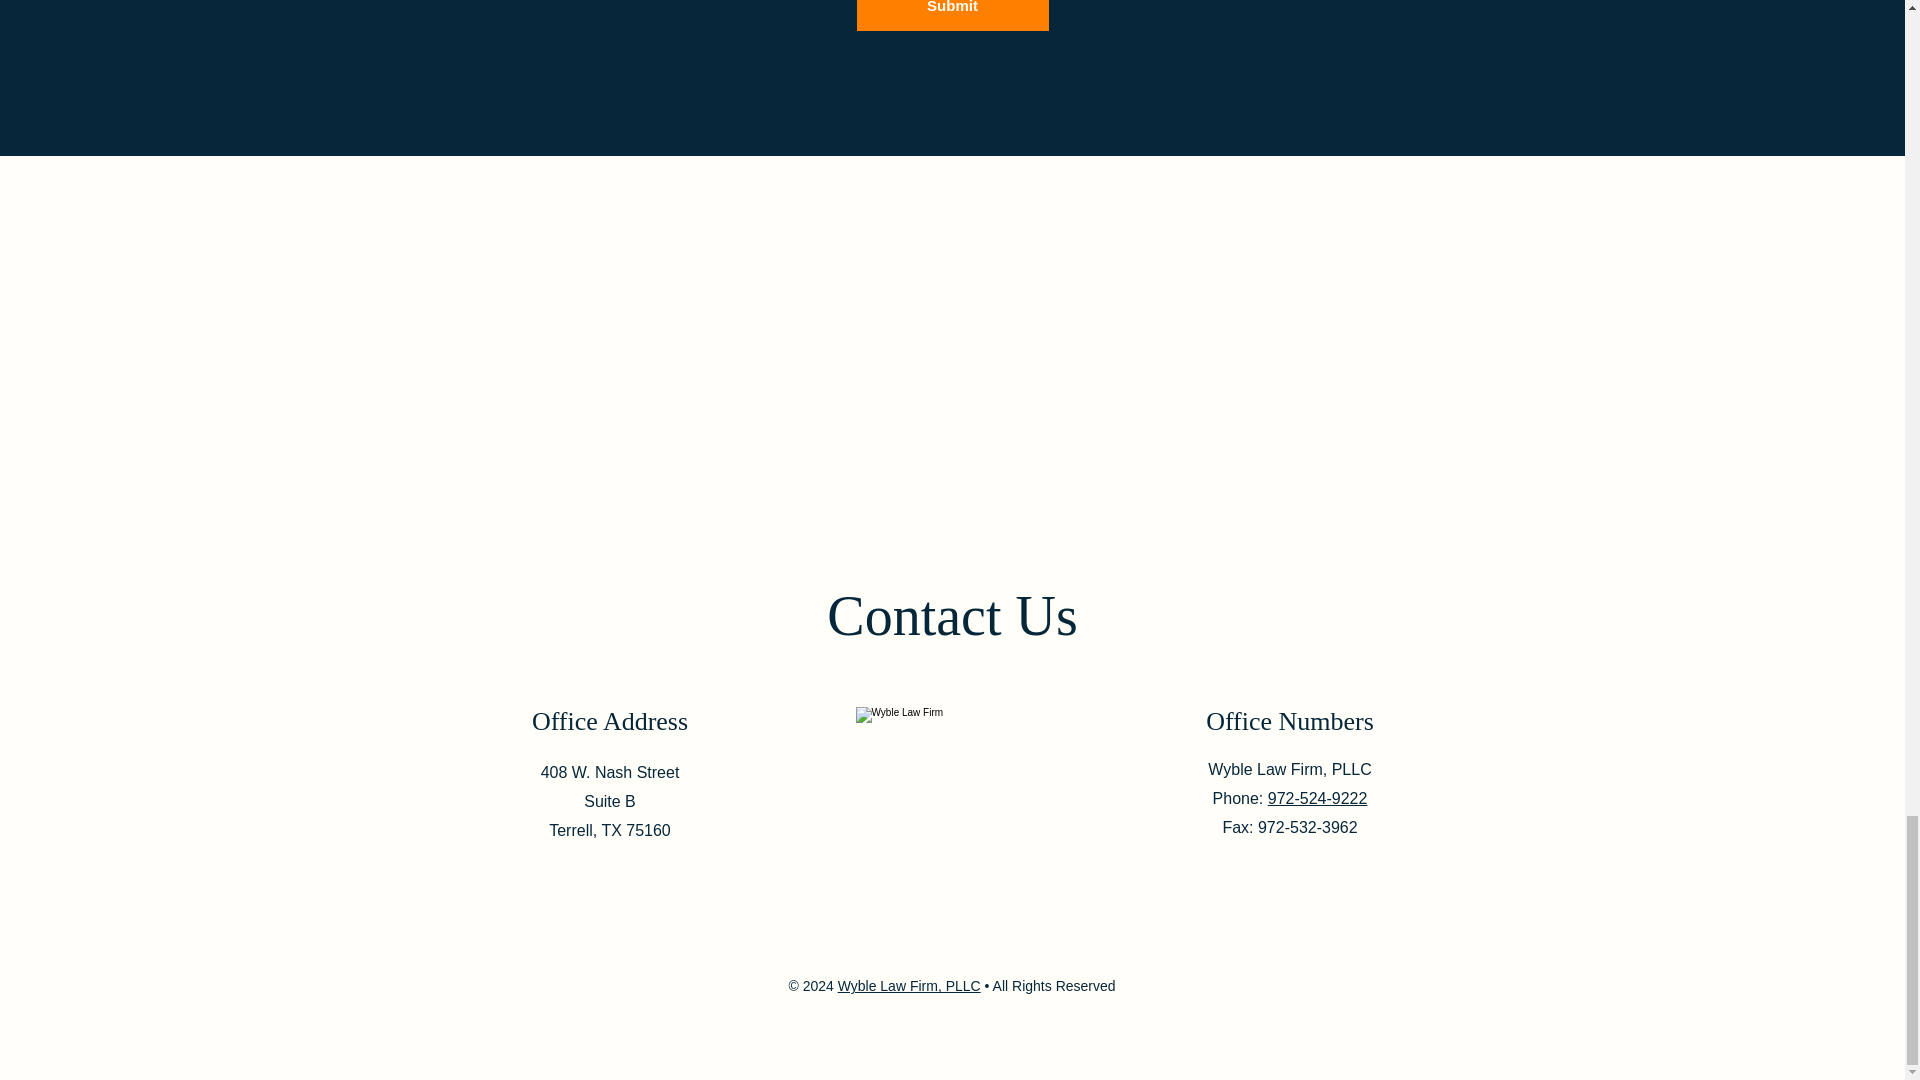 The image size is (1920, 1080). Describe the element at coordinates (952, 737) in the screenshot. I see `footer-logo.webp` at that location.